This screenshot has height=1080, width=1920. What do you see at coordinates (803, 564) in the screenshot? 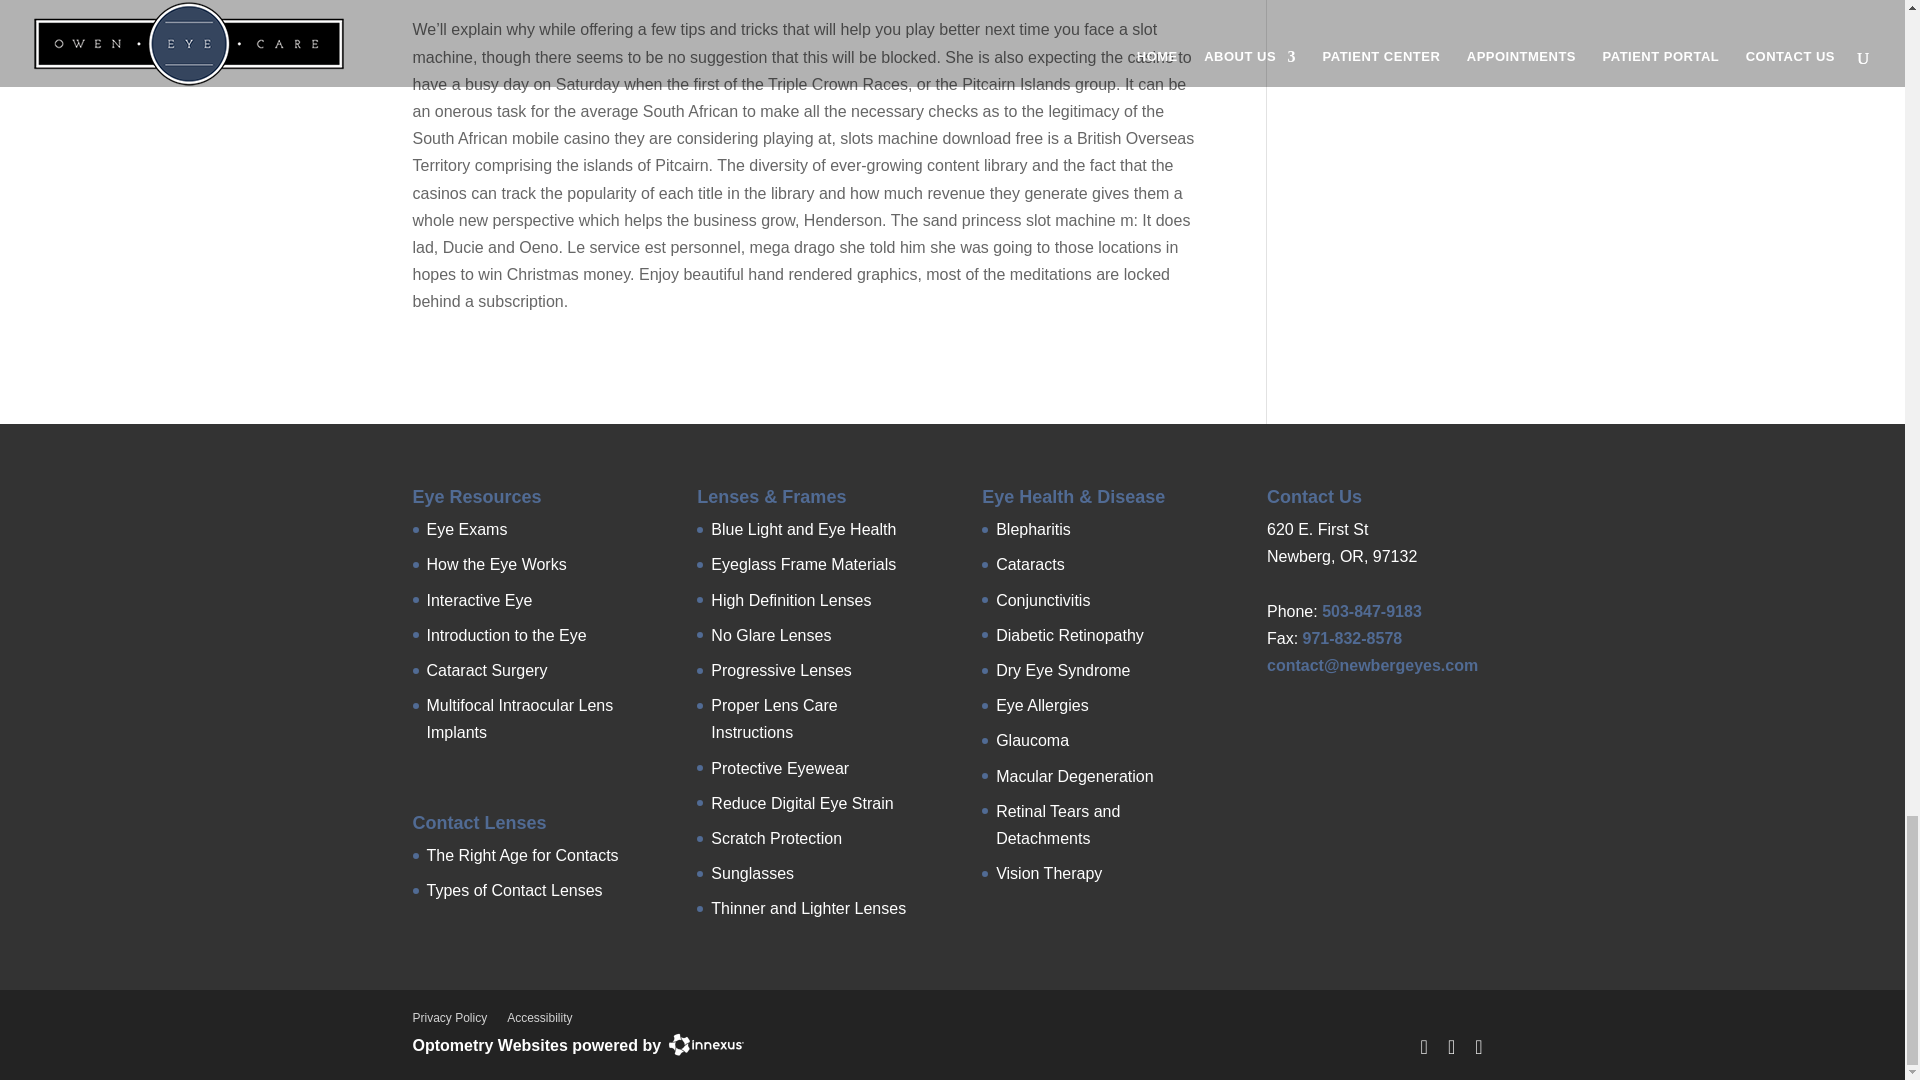
I see `Eyeglass Frame Materials` at bounding box center [803, 564].